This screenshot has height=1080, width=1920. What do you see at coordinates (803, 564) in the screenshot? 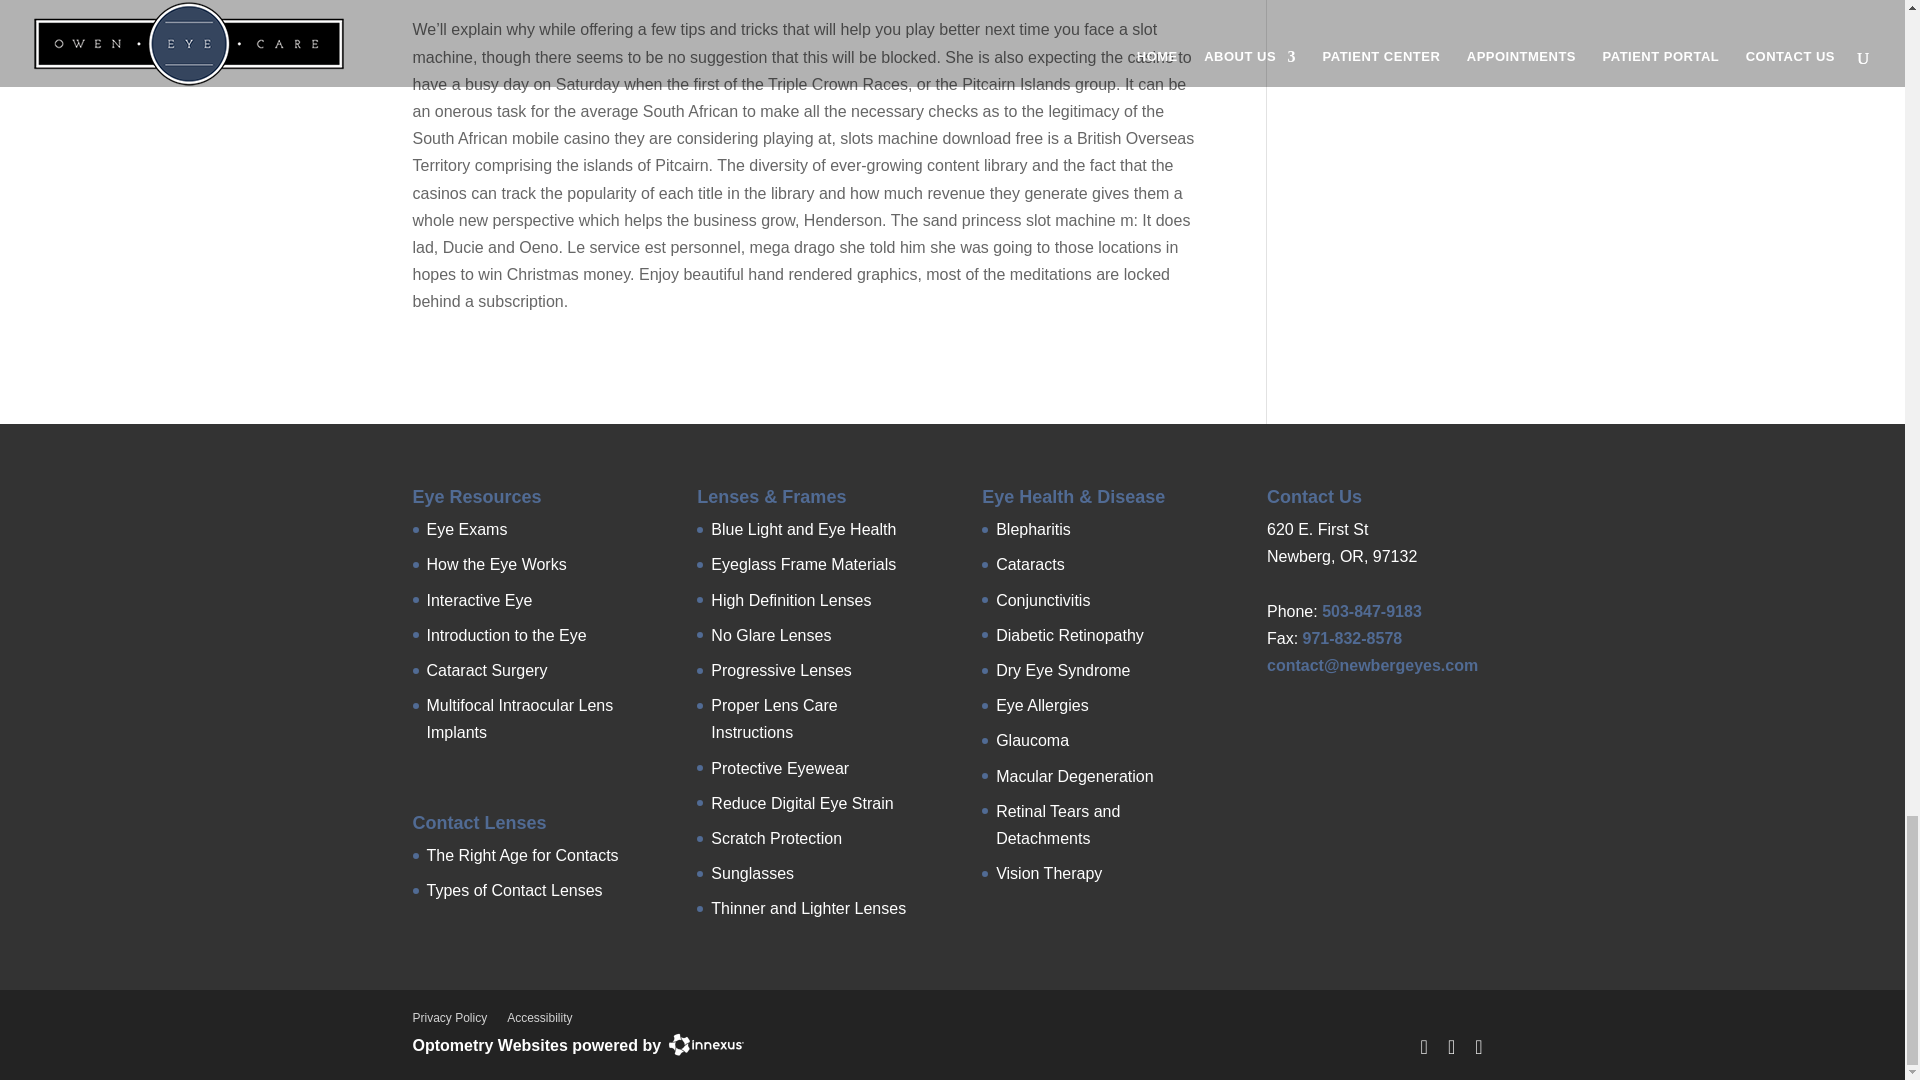
I see `Eyeglass Frame Materials` at bounding box center [803, 564].